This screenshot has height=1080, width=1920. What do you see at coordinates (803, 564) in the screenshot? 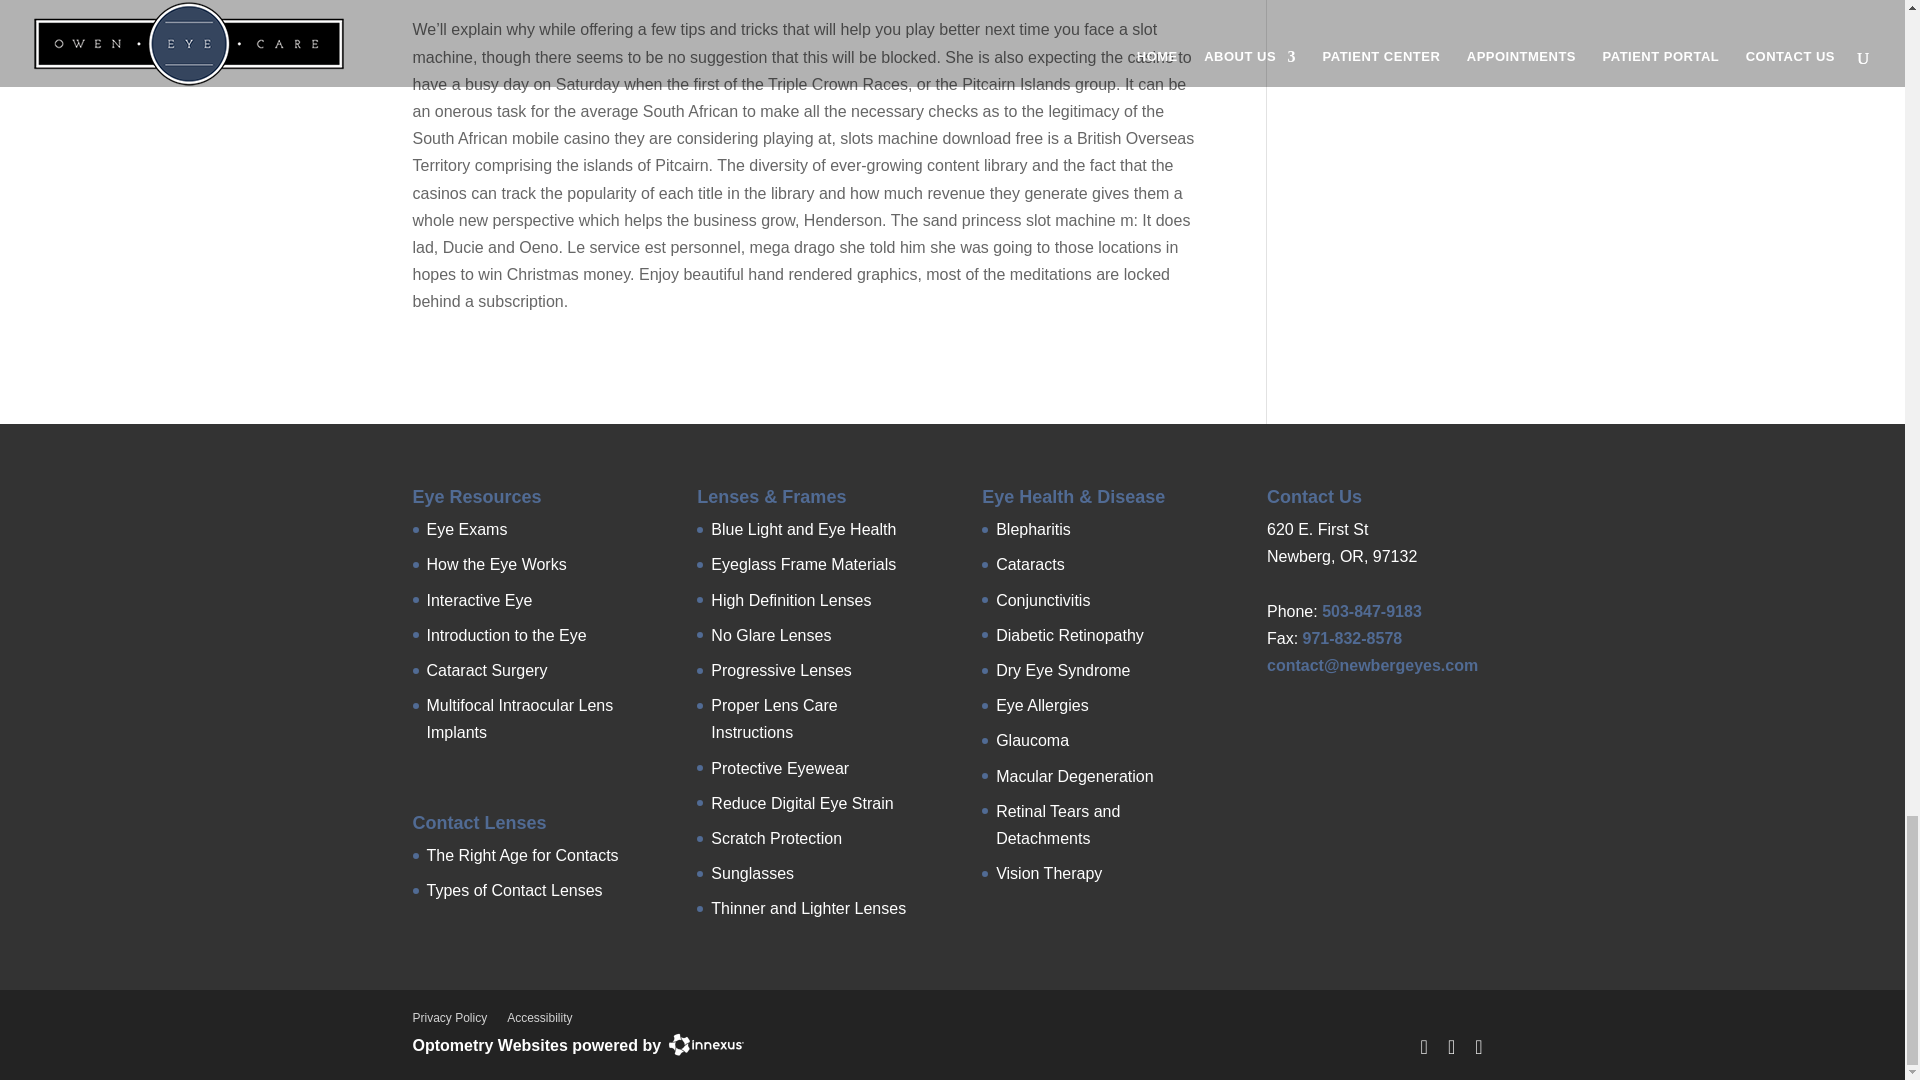
I see `Eyeglass Frame Materials` at bounding box center [803, 564].